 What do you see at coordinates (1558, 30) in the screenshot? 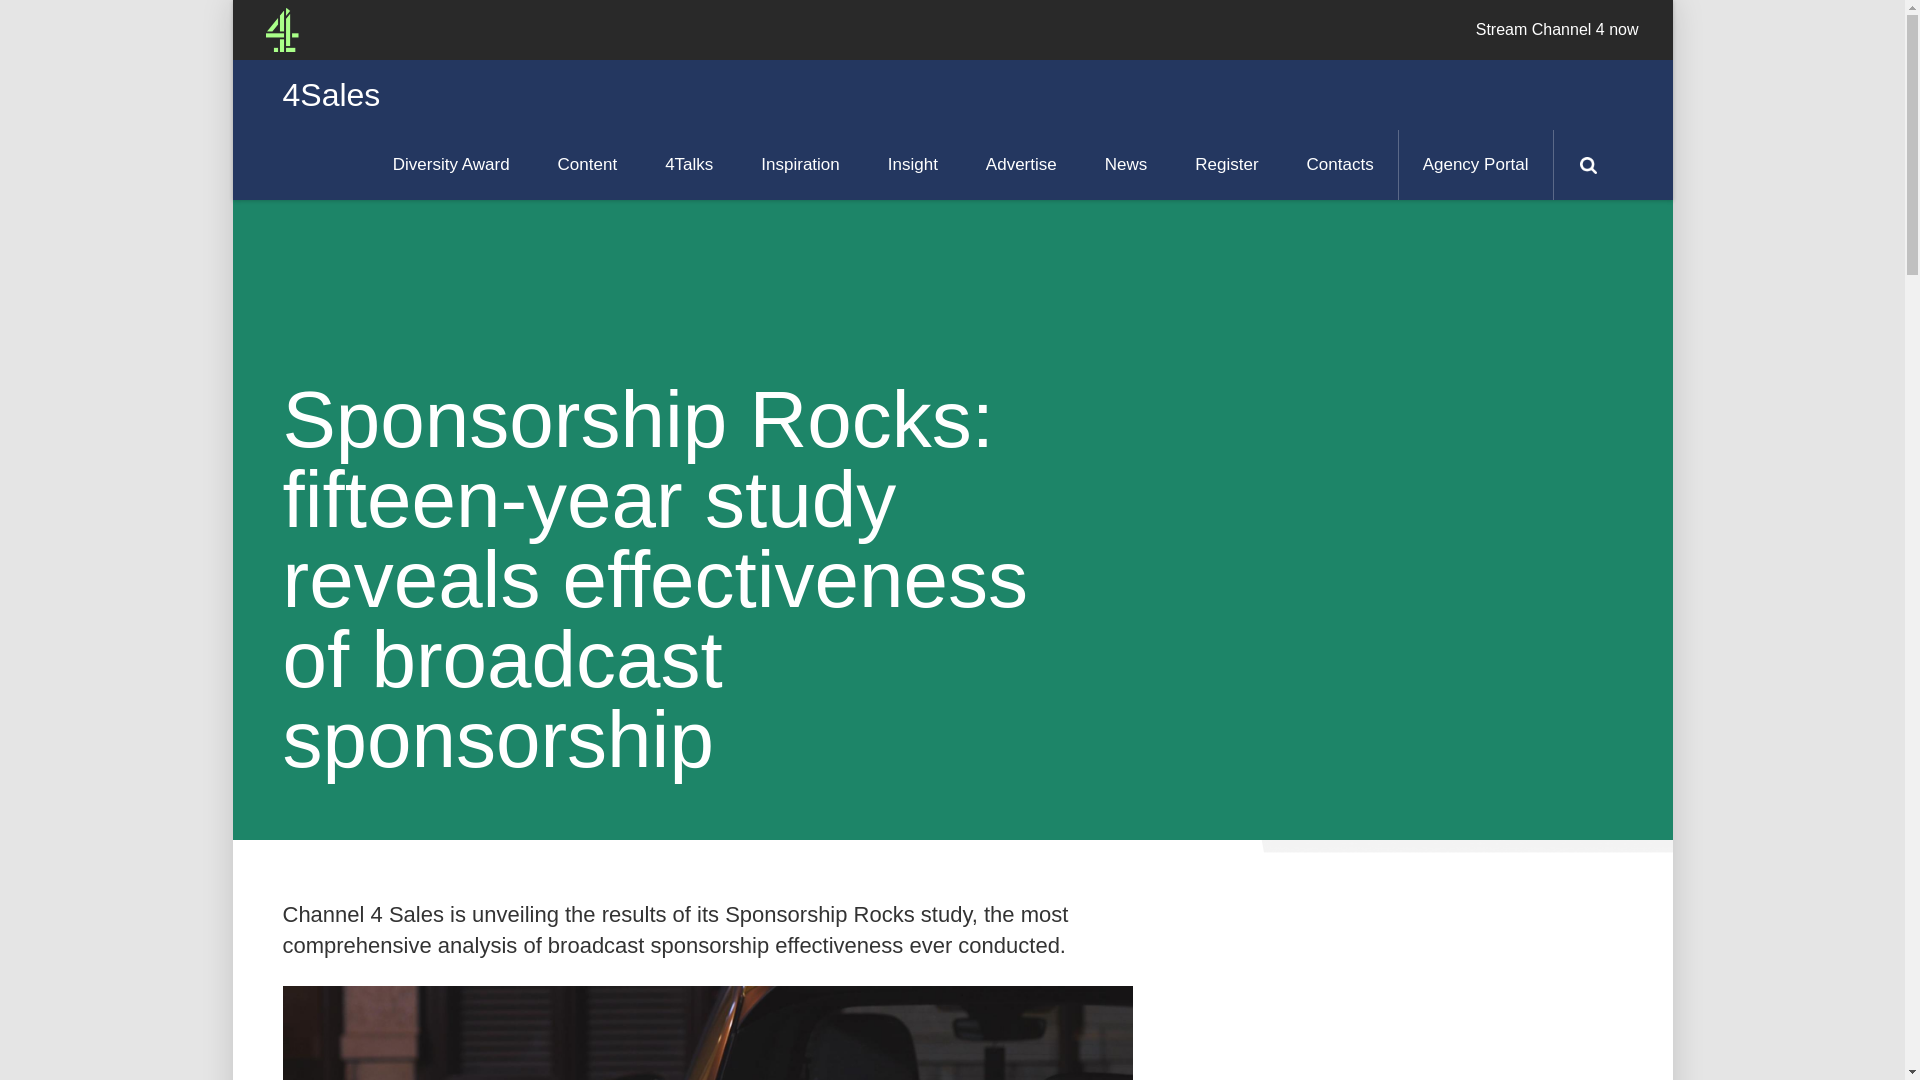
I see `Stream Channel 4 now` at bounding box center [1558, 30].